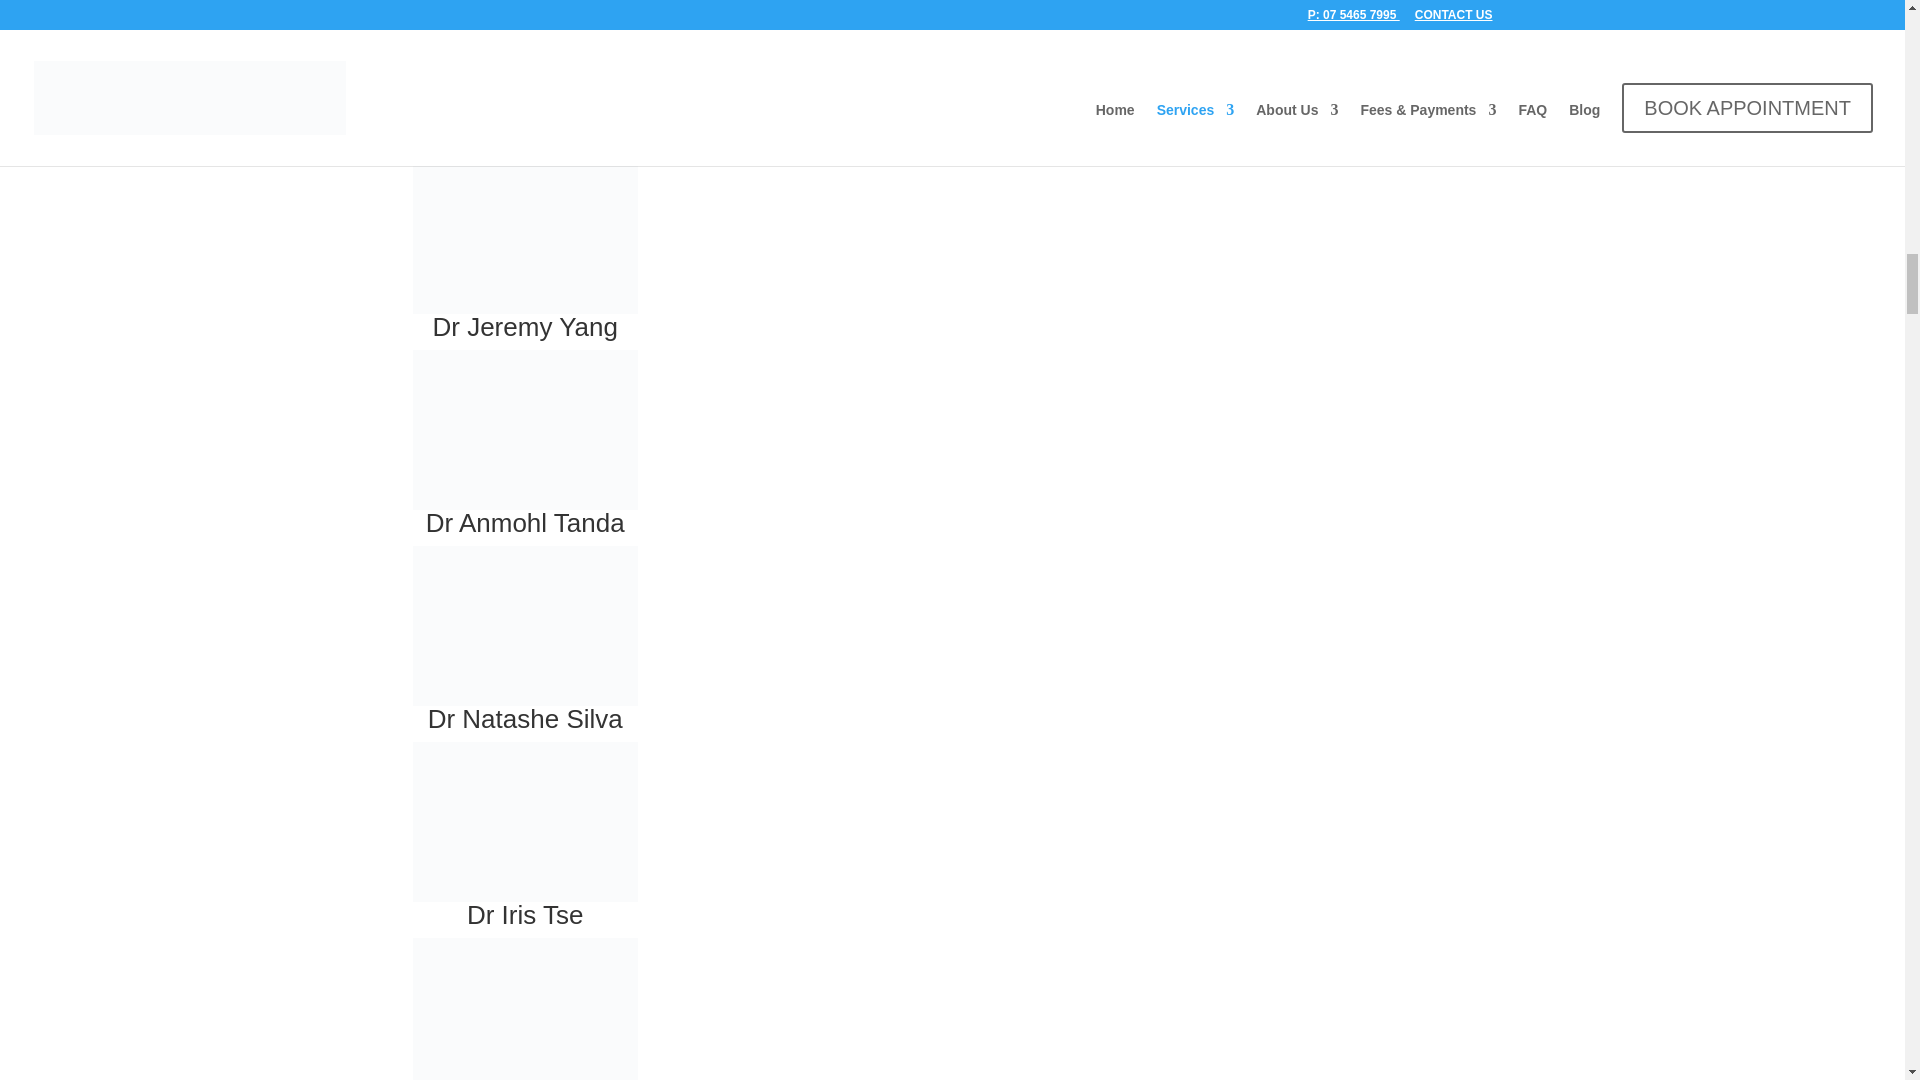  Describe the element at coordinates (524, 130) in the screenshot. I see `Dr Andrea Ho` at that location.